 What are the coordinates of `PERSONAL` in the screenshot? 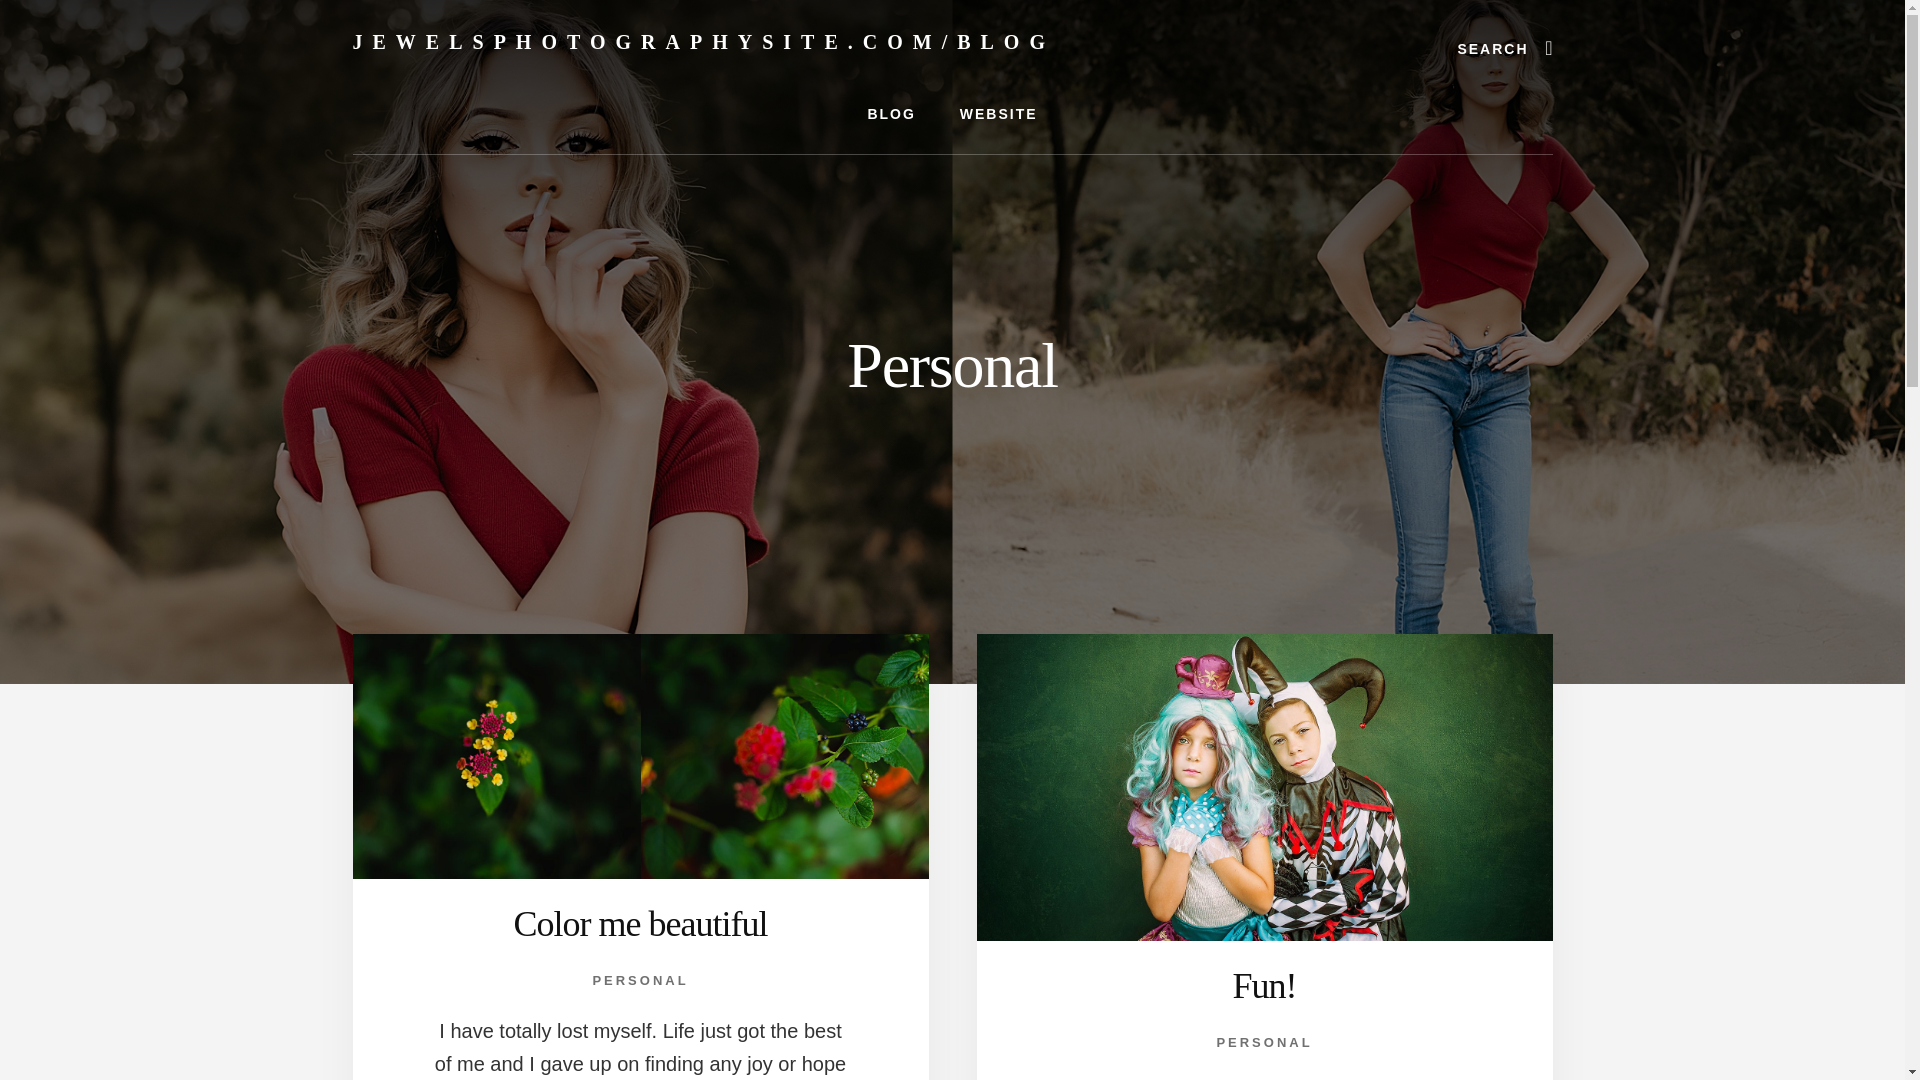 It's located at (1263, 1042).